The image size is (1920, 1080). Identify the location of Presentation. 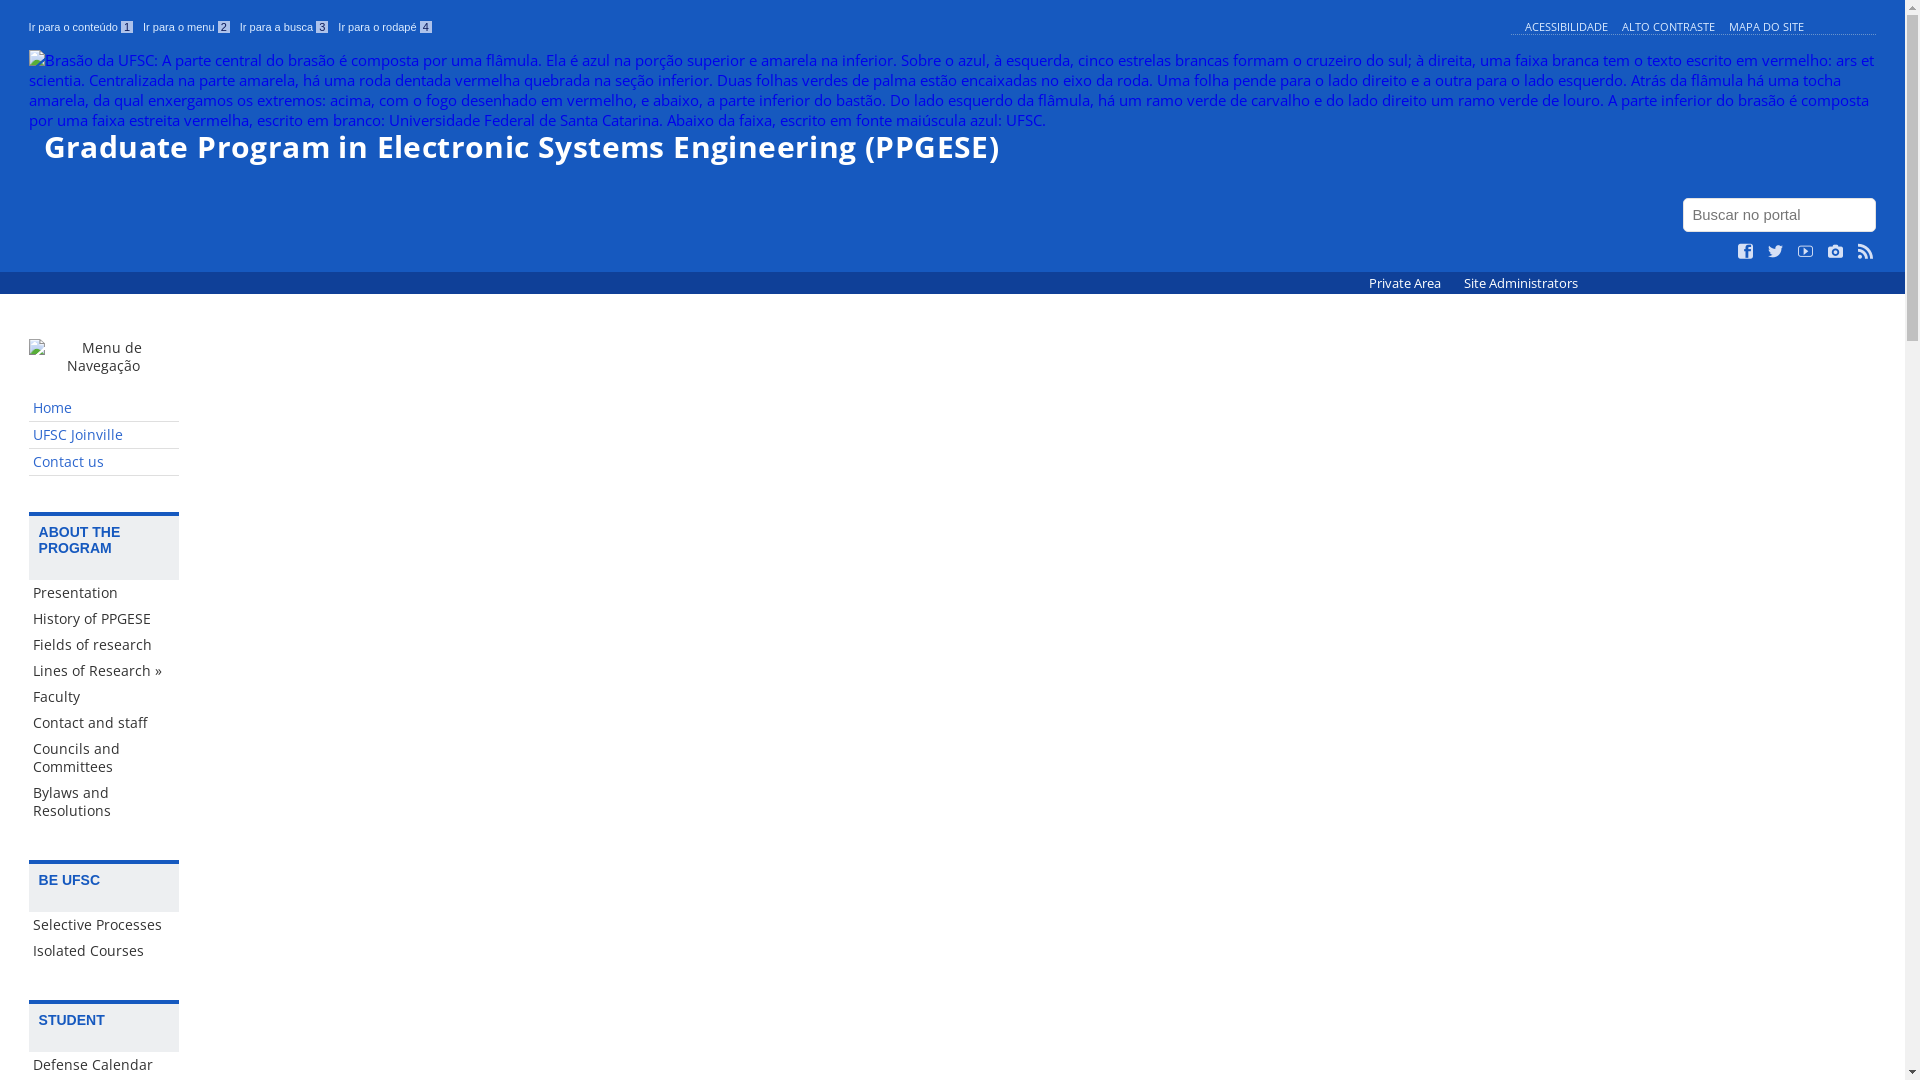
(104, 593).